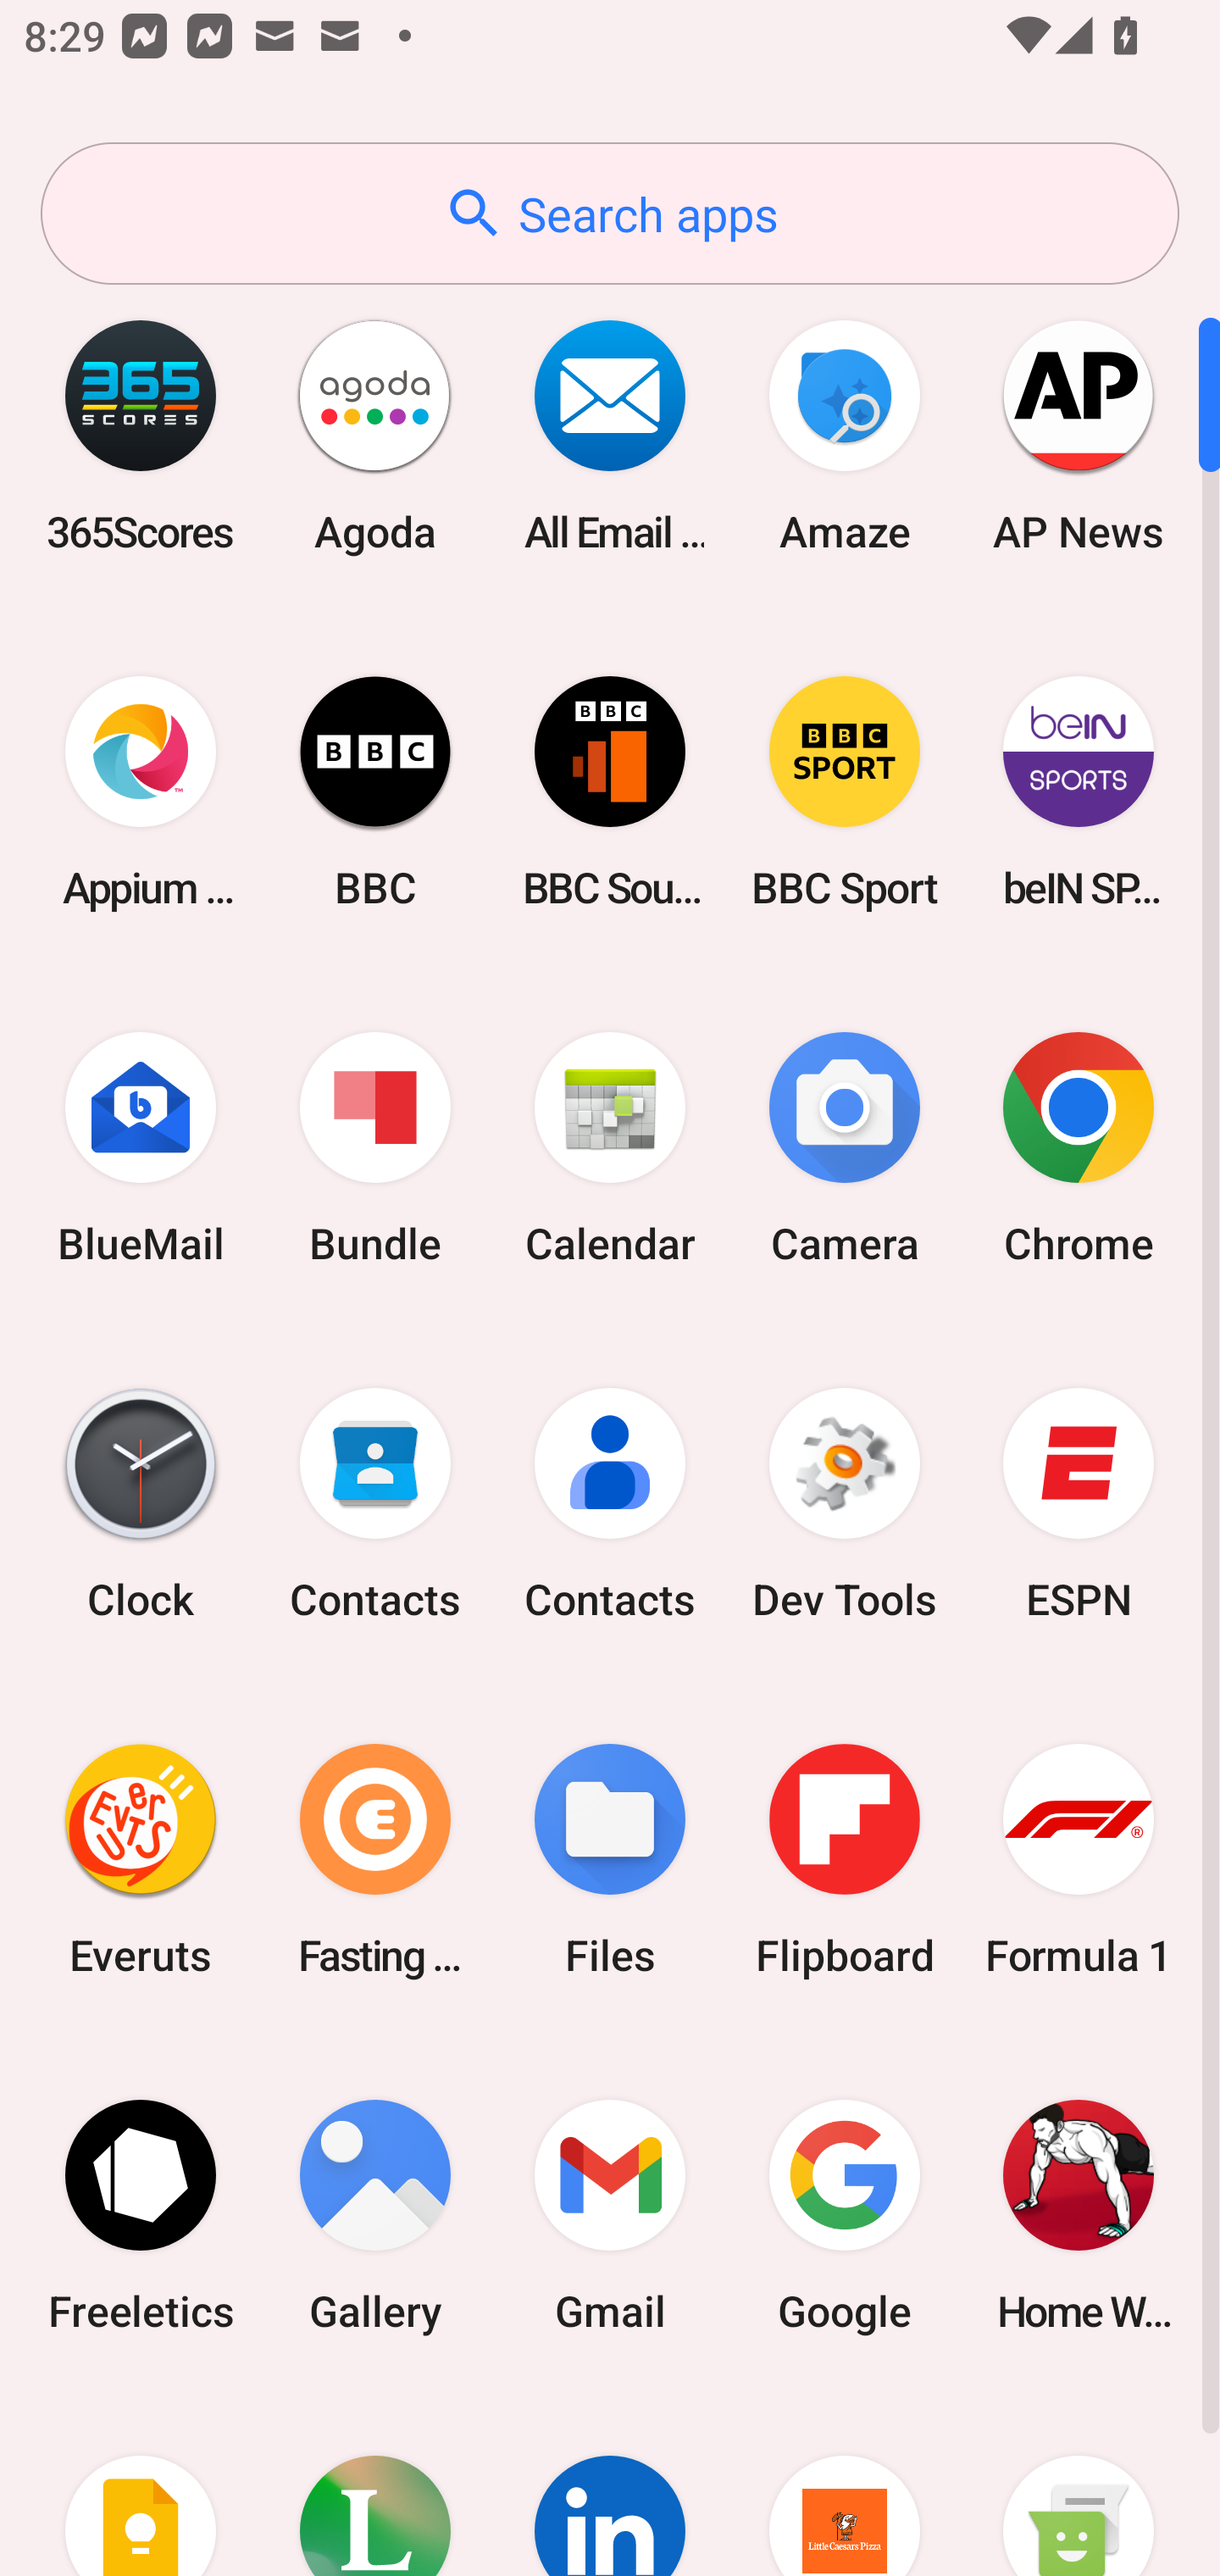  What do you see at coordinates (1079, 1149) in the screenshot?
I see `Chrome` at bounding box center [1079, 1149].